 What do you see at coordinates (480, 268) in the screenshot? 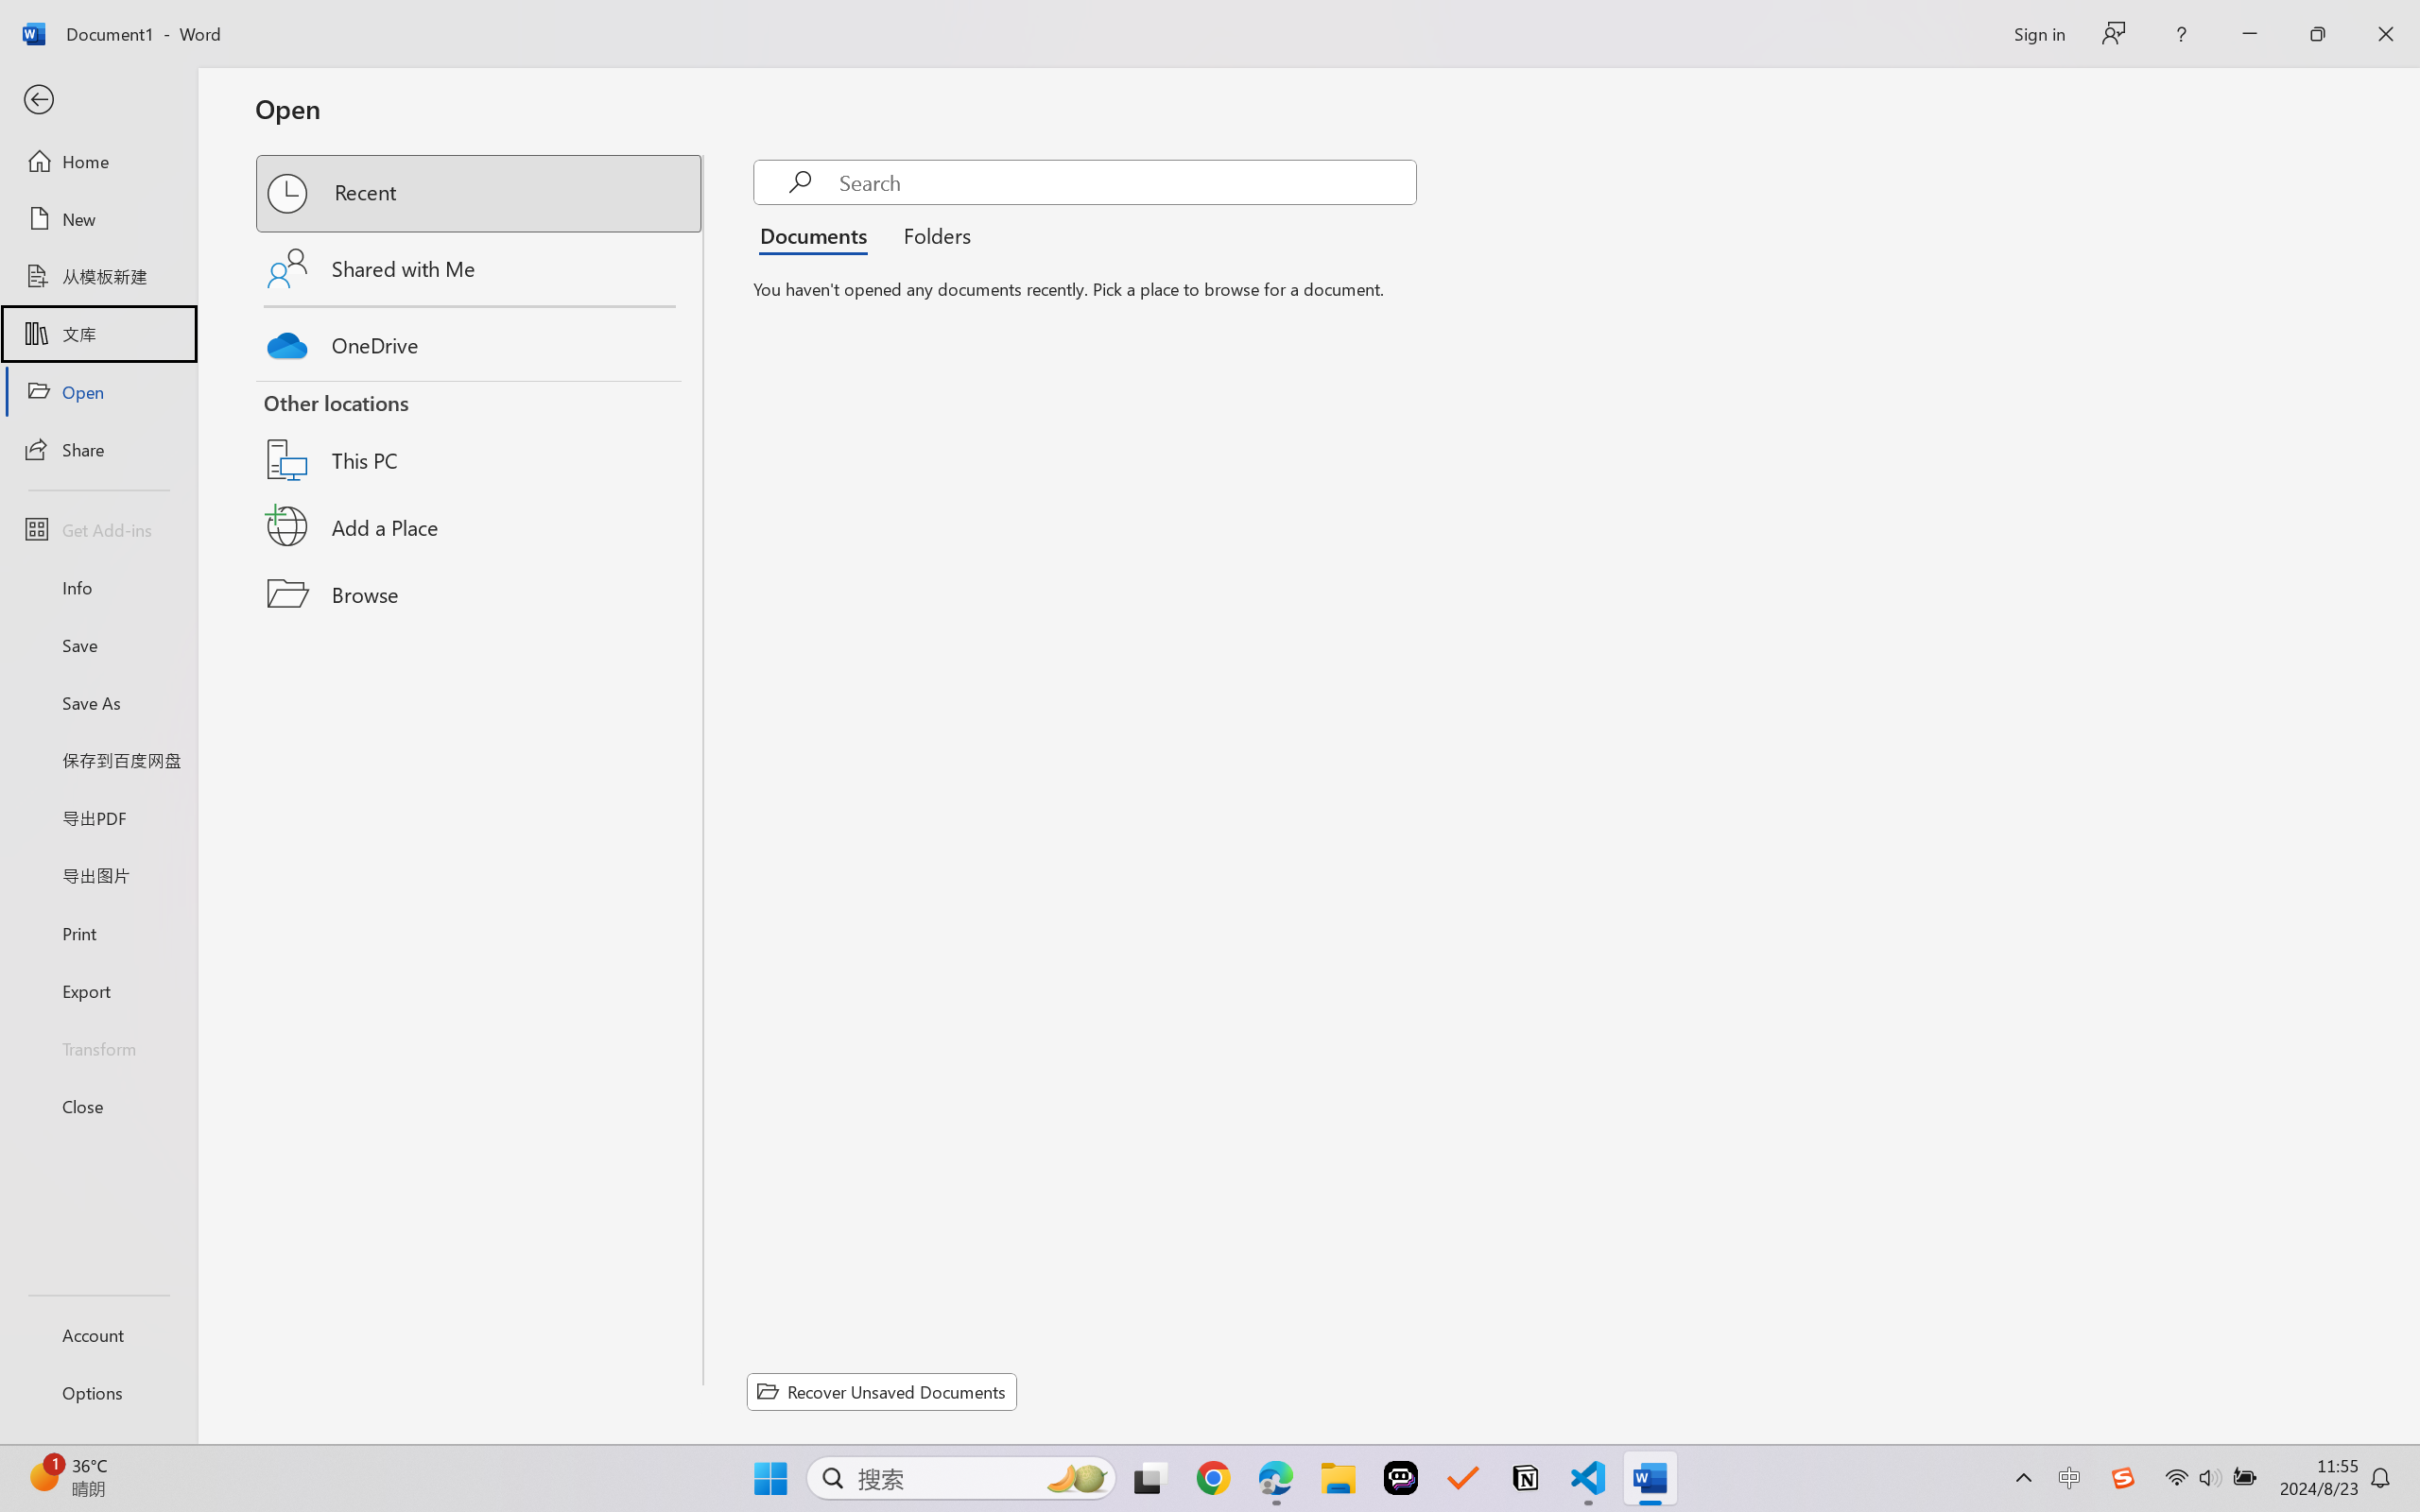
I see `Shared with Me` at bounding box center [480, 268].